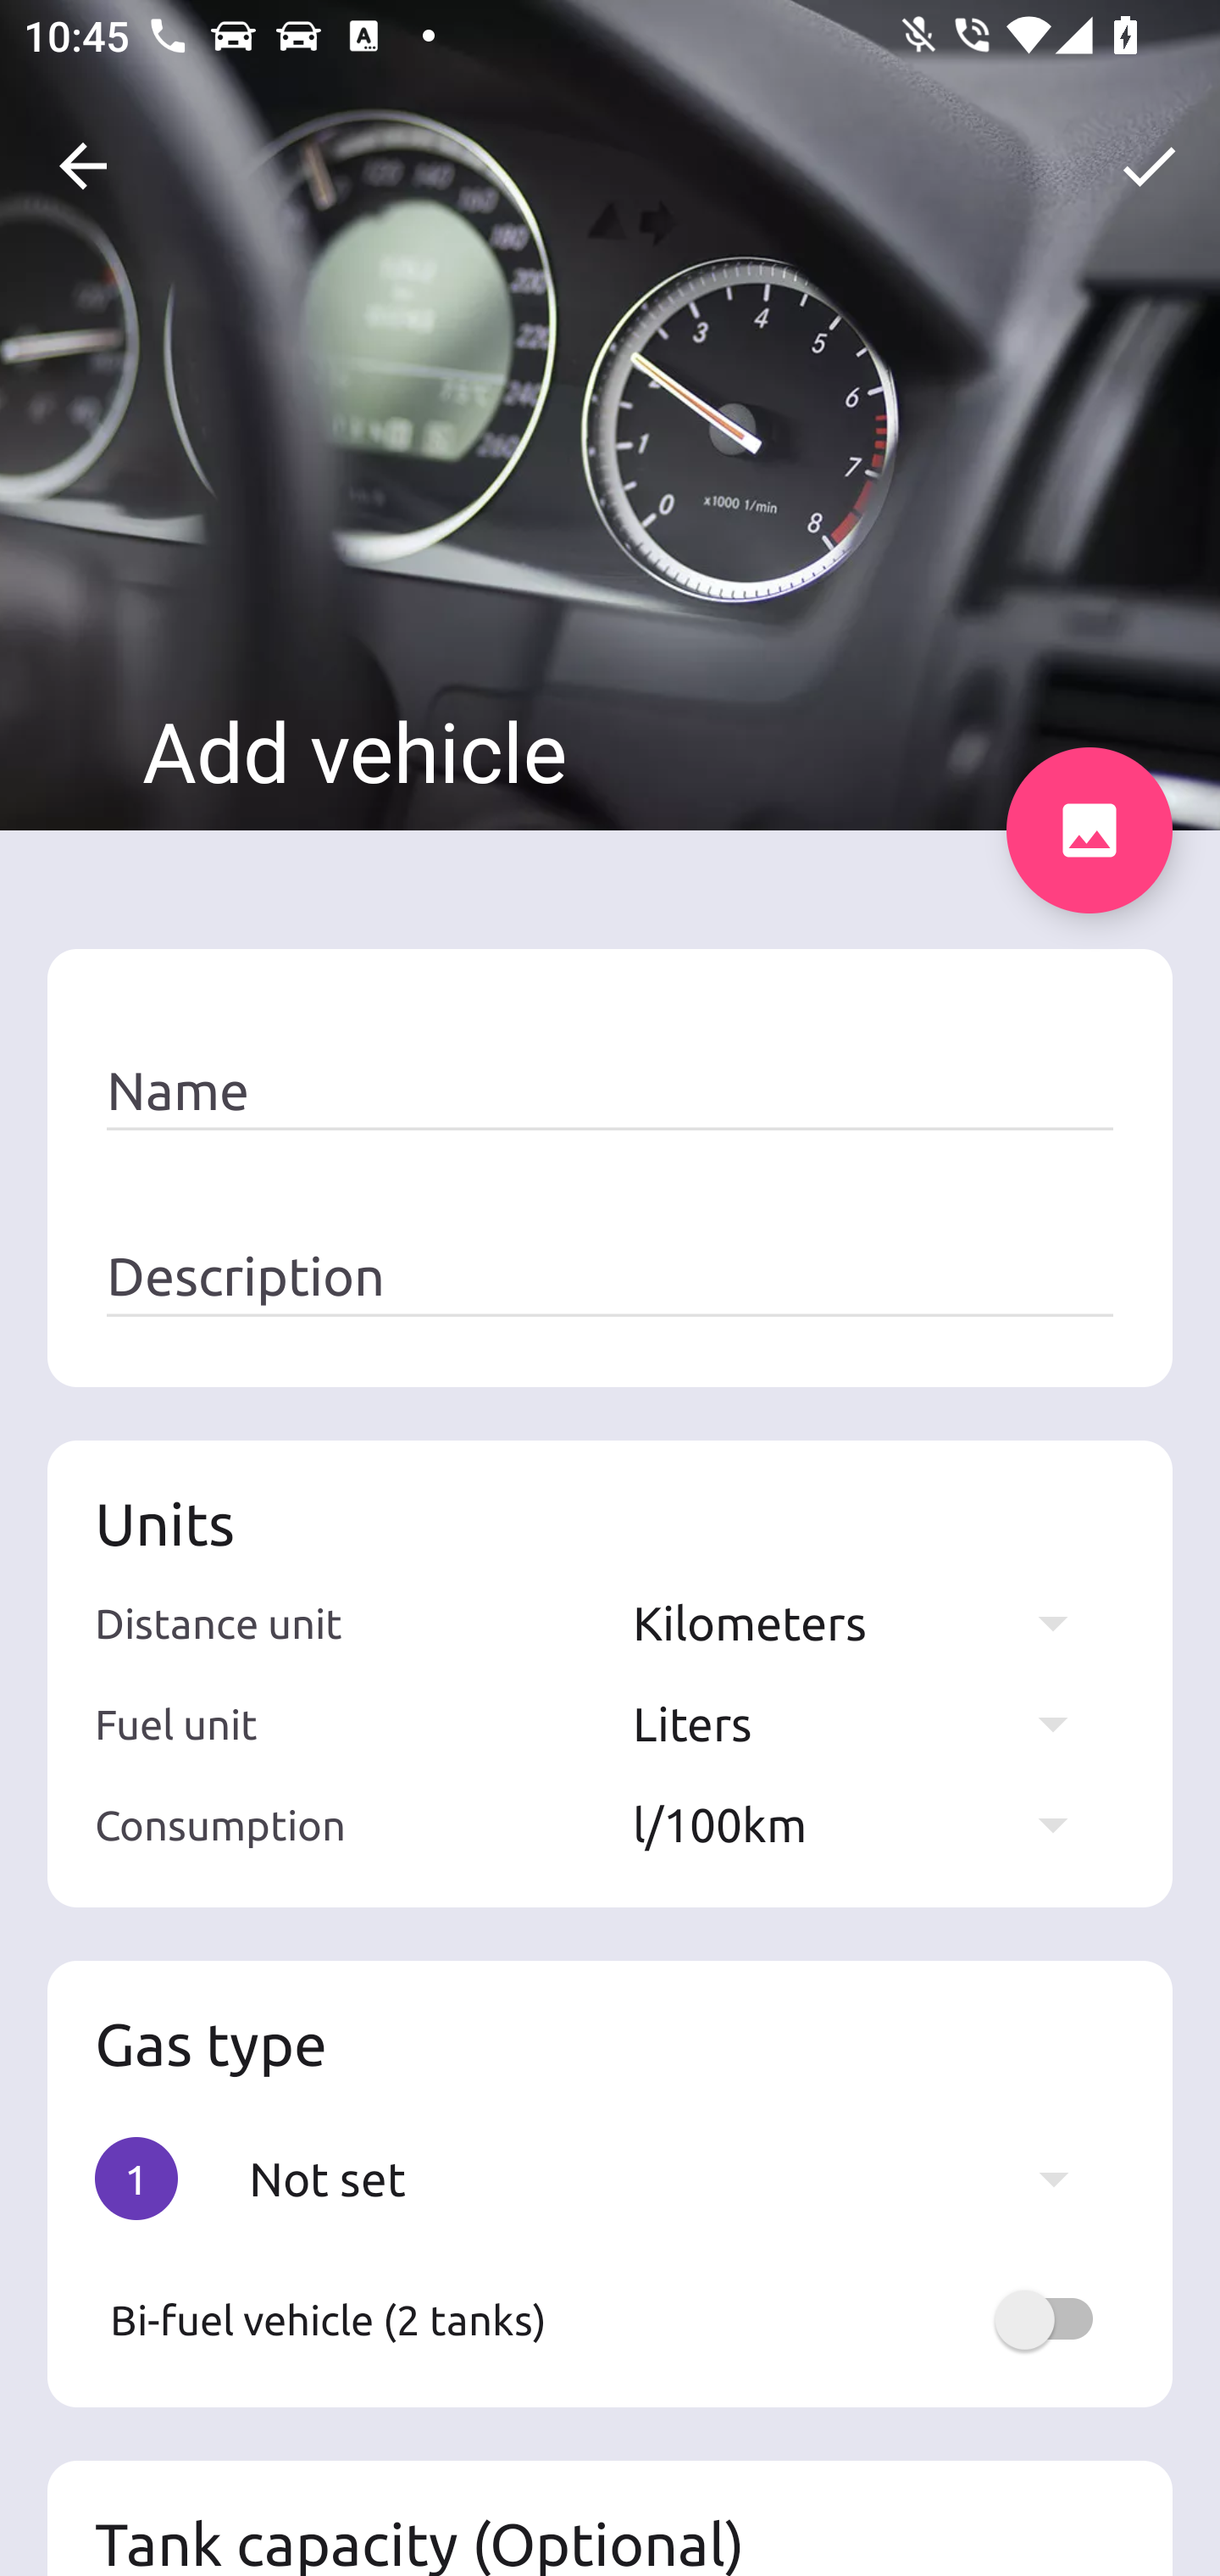 Image resolution: width=1220 pixels, height=2576 pixels. I want to click on OK, so click(1149, 166).